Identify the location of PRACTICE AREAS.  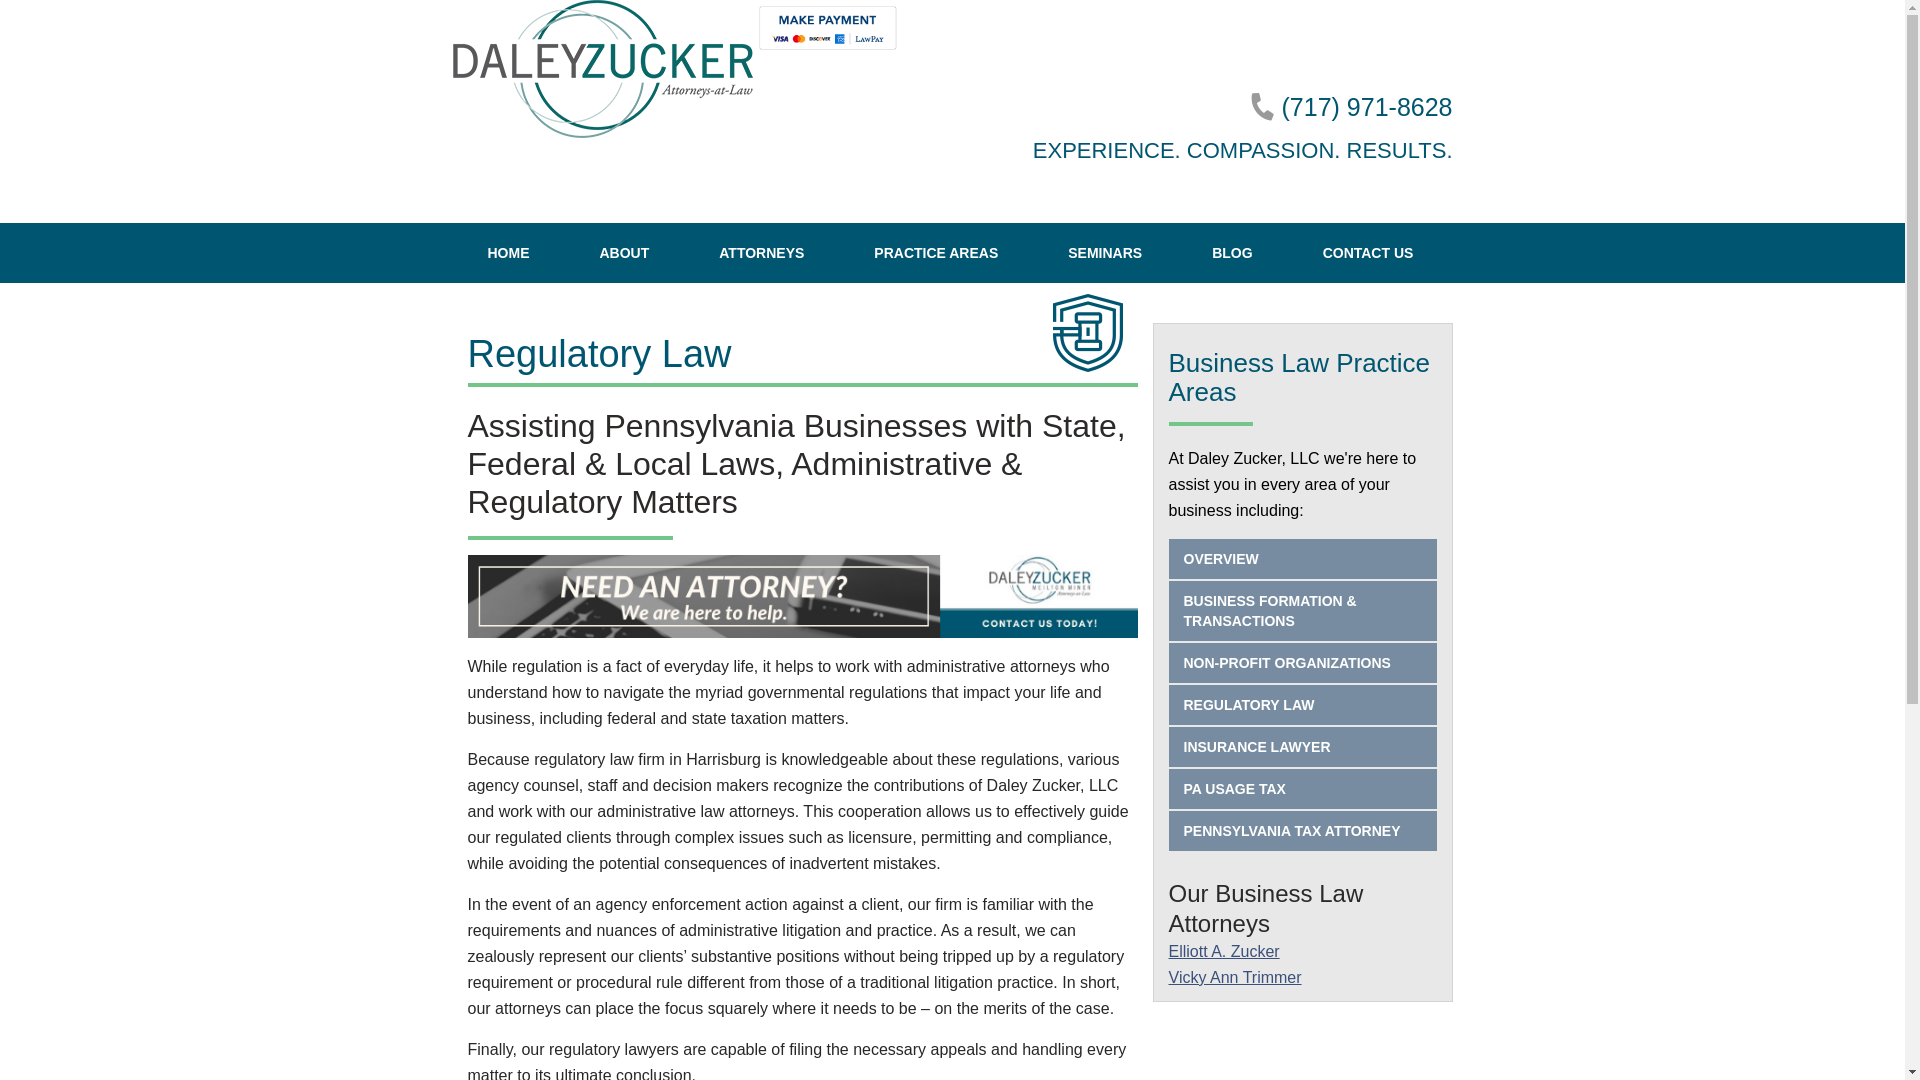
(936, 252).